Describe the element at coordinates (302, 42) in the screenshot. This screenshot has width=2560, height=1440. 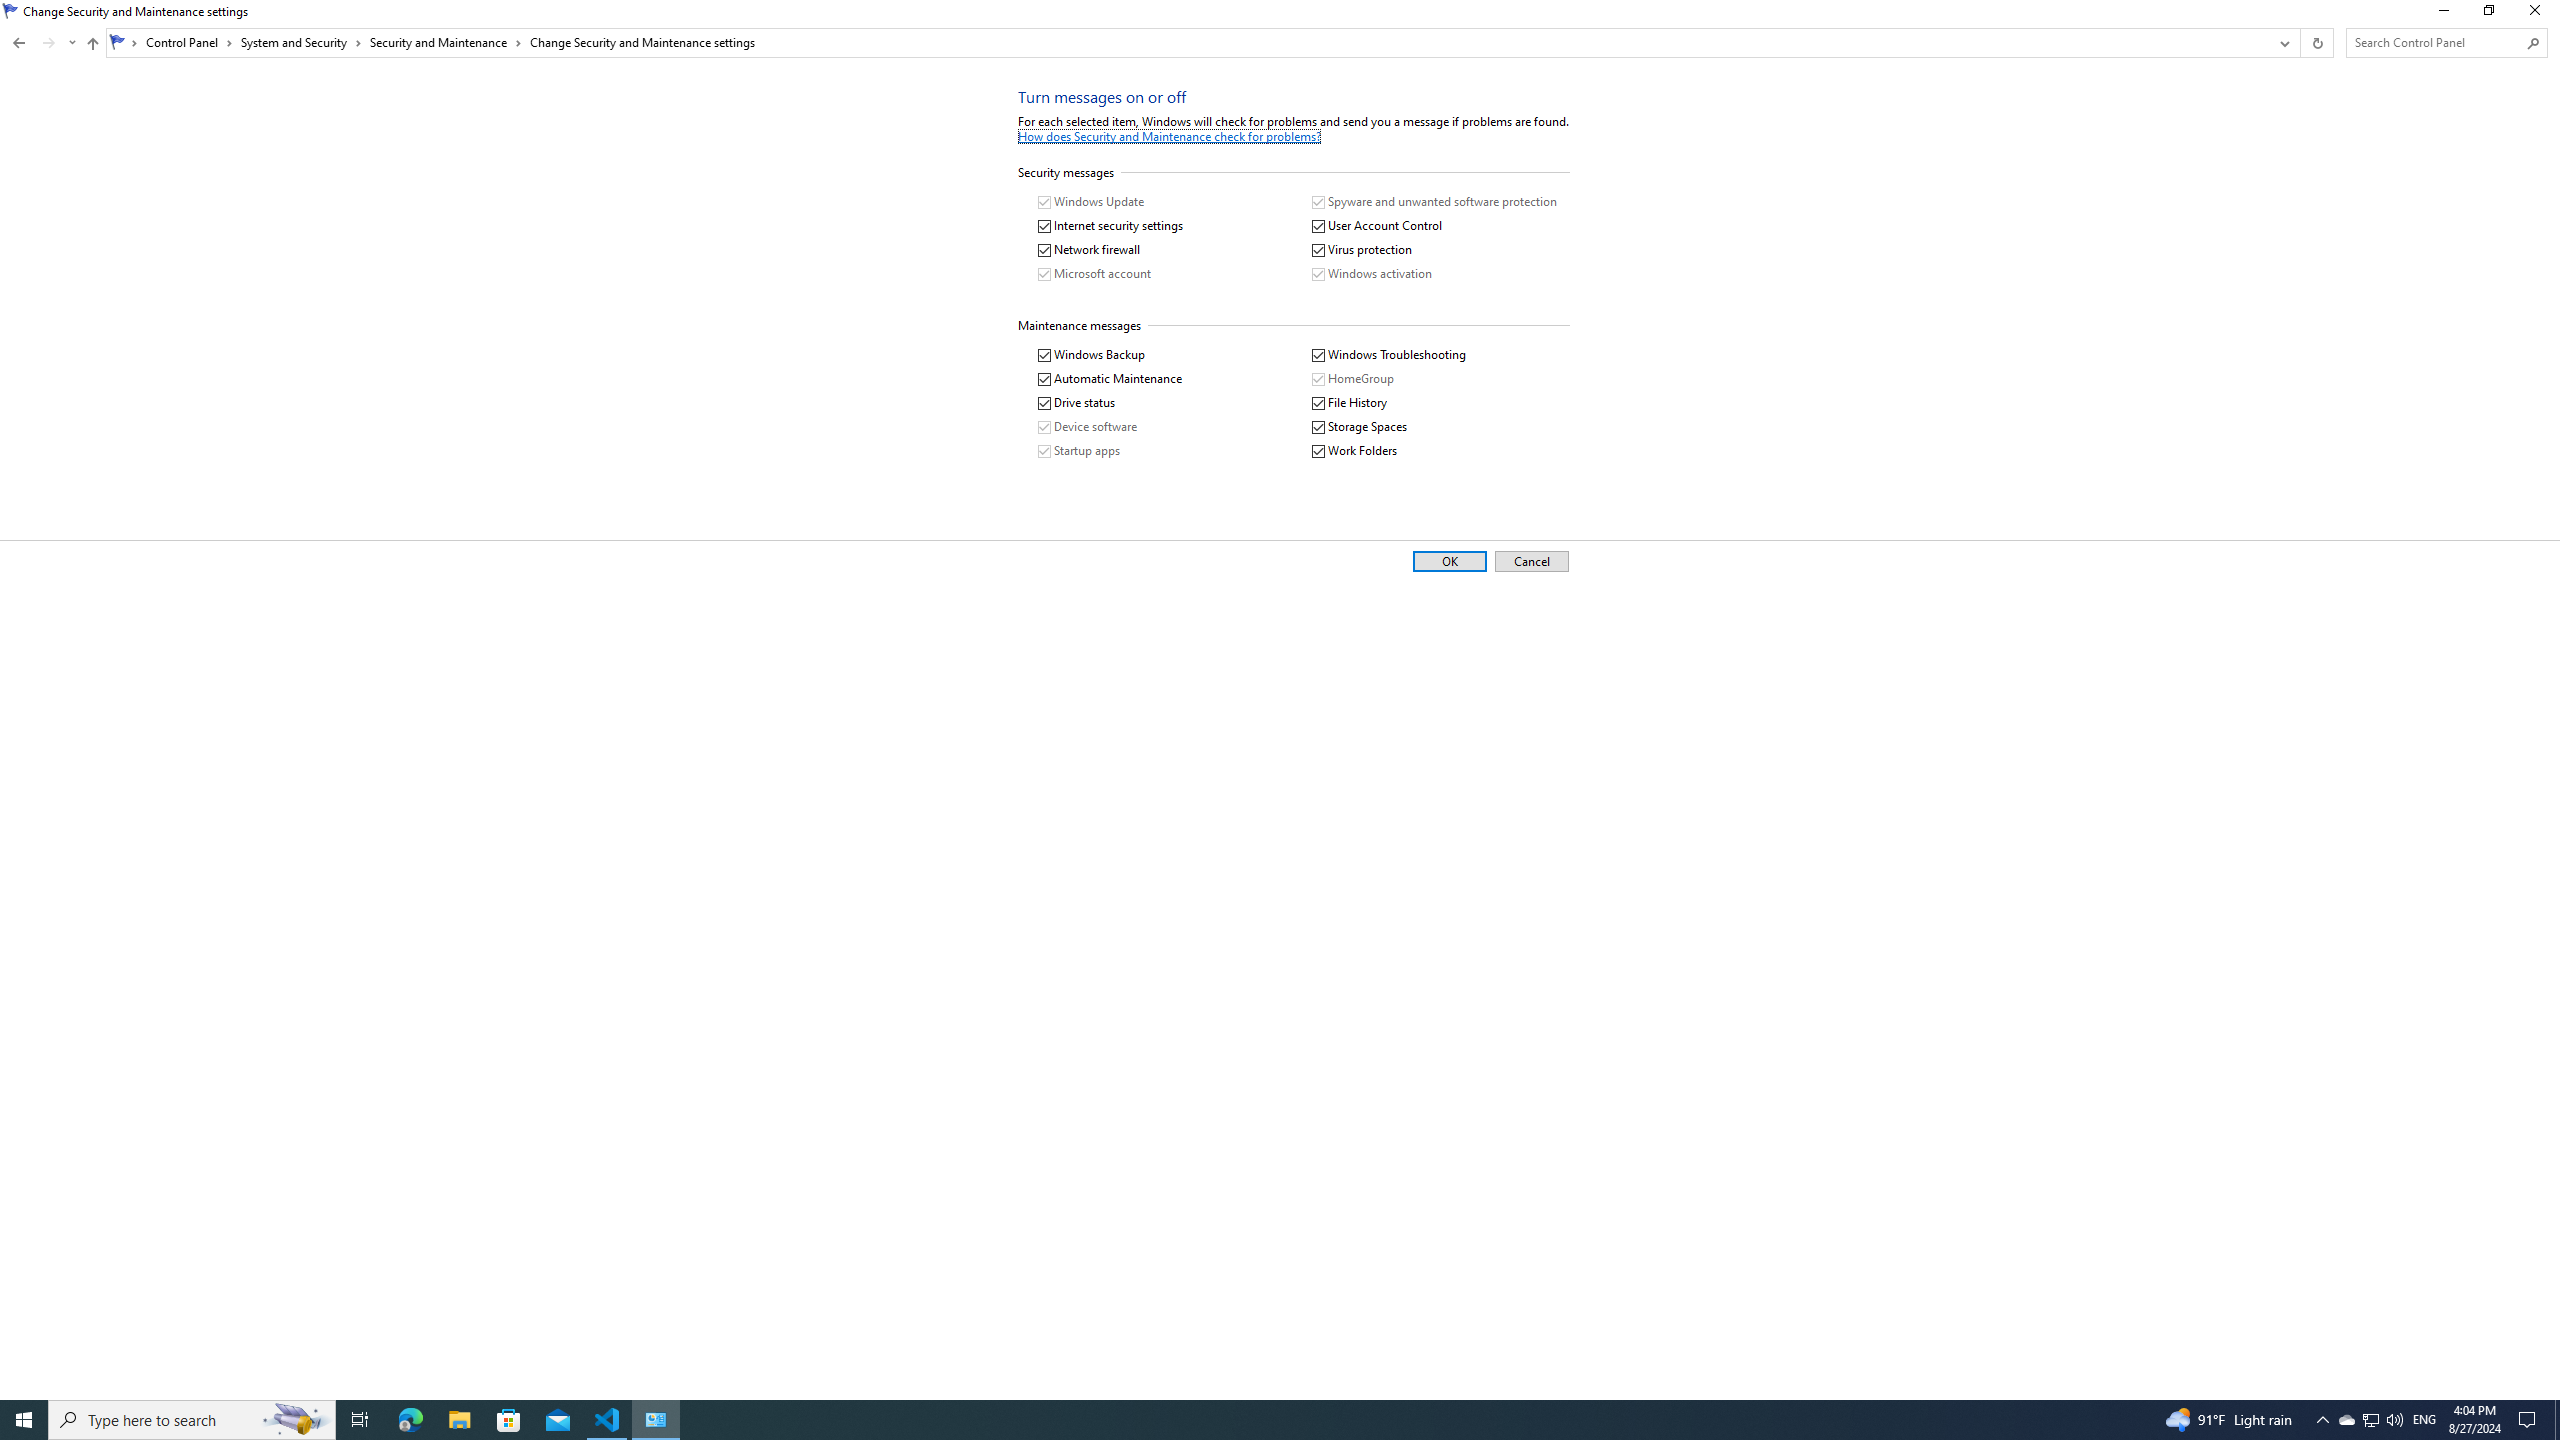
I see `System and Security` at that location.